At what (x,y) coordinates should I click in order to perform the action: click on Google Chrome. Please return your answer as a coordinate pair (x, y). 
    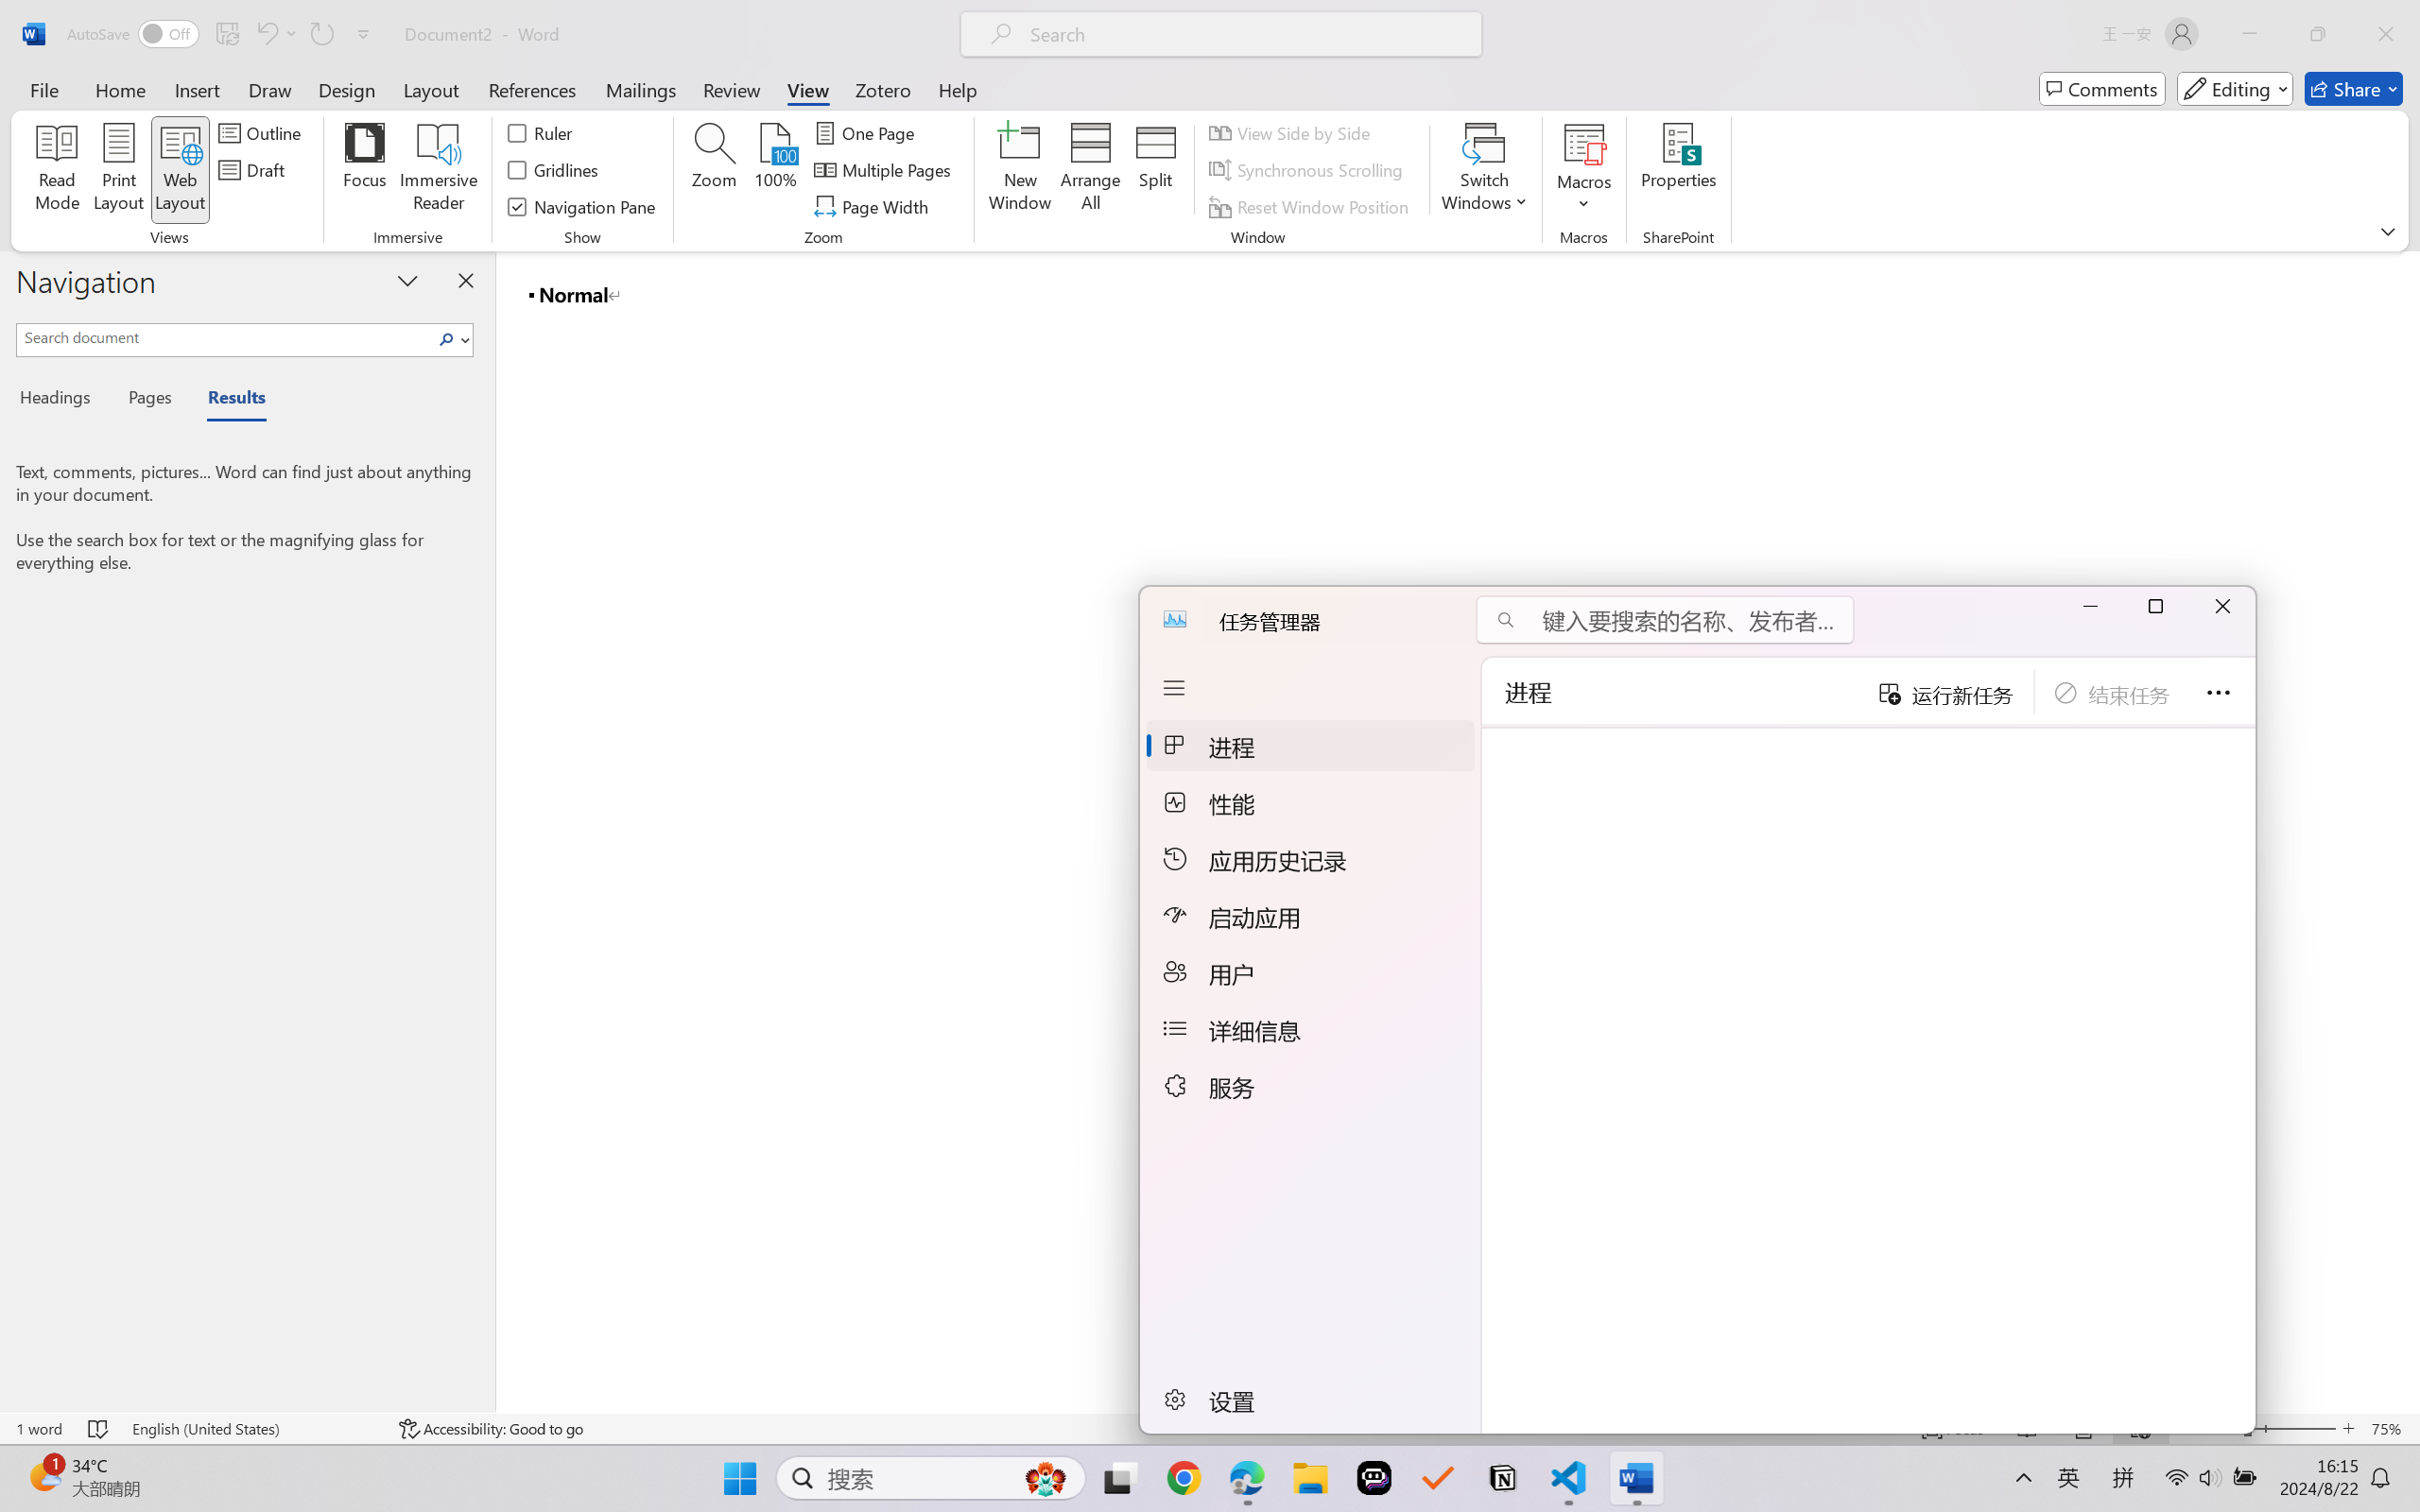
    Looking at the image, I should click on (1184, 1478).